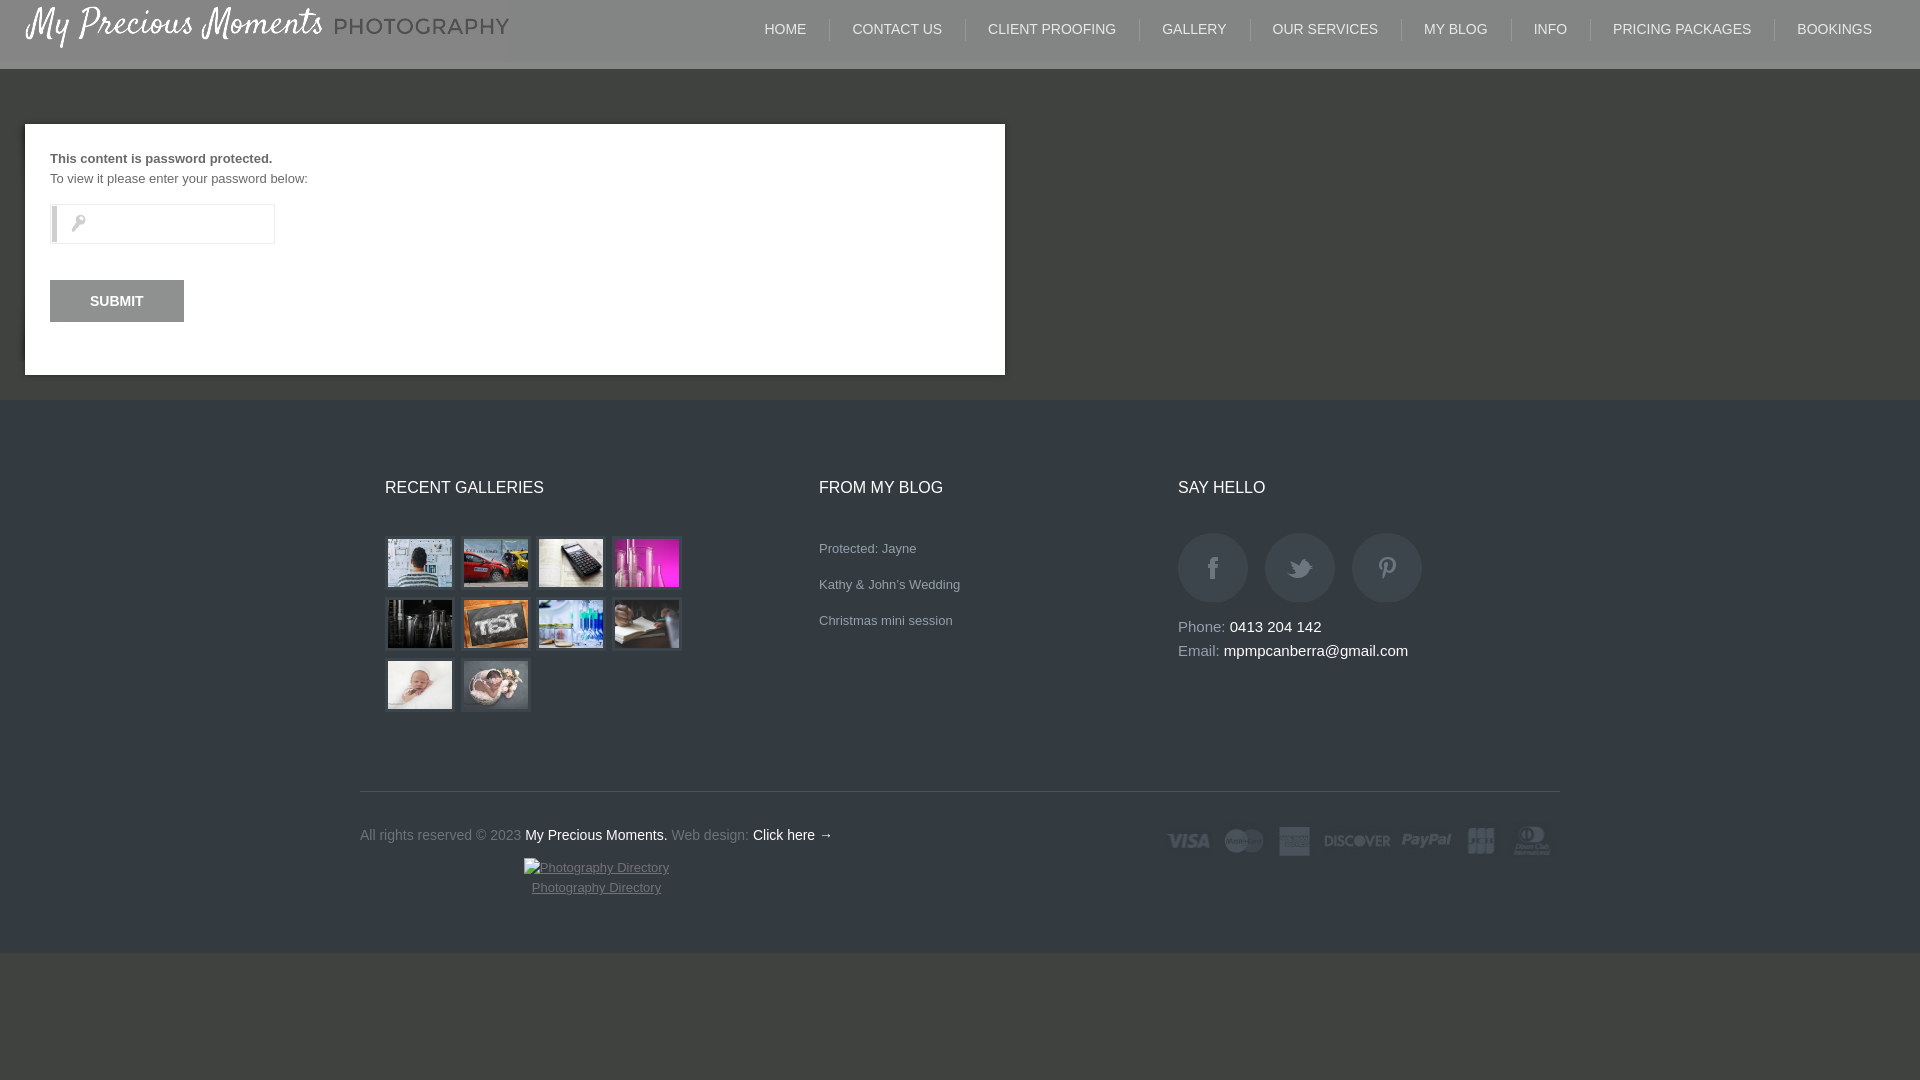 Image resolution: width=1920 pixels, height=1080 pixels. What do you see at coordinates (647, 563) in the screenshot?
I see `pexels-photo-1366944` at bounding box center [647, 563].